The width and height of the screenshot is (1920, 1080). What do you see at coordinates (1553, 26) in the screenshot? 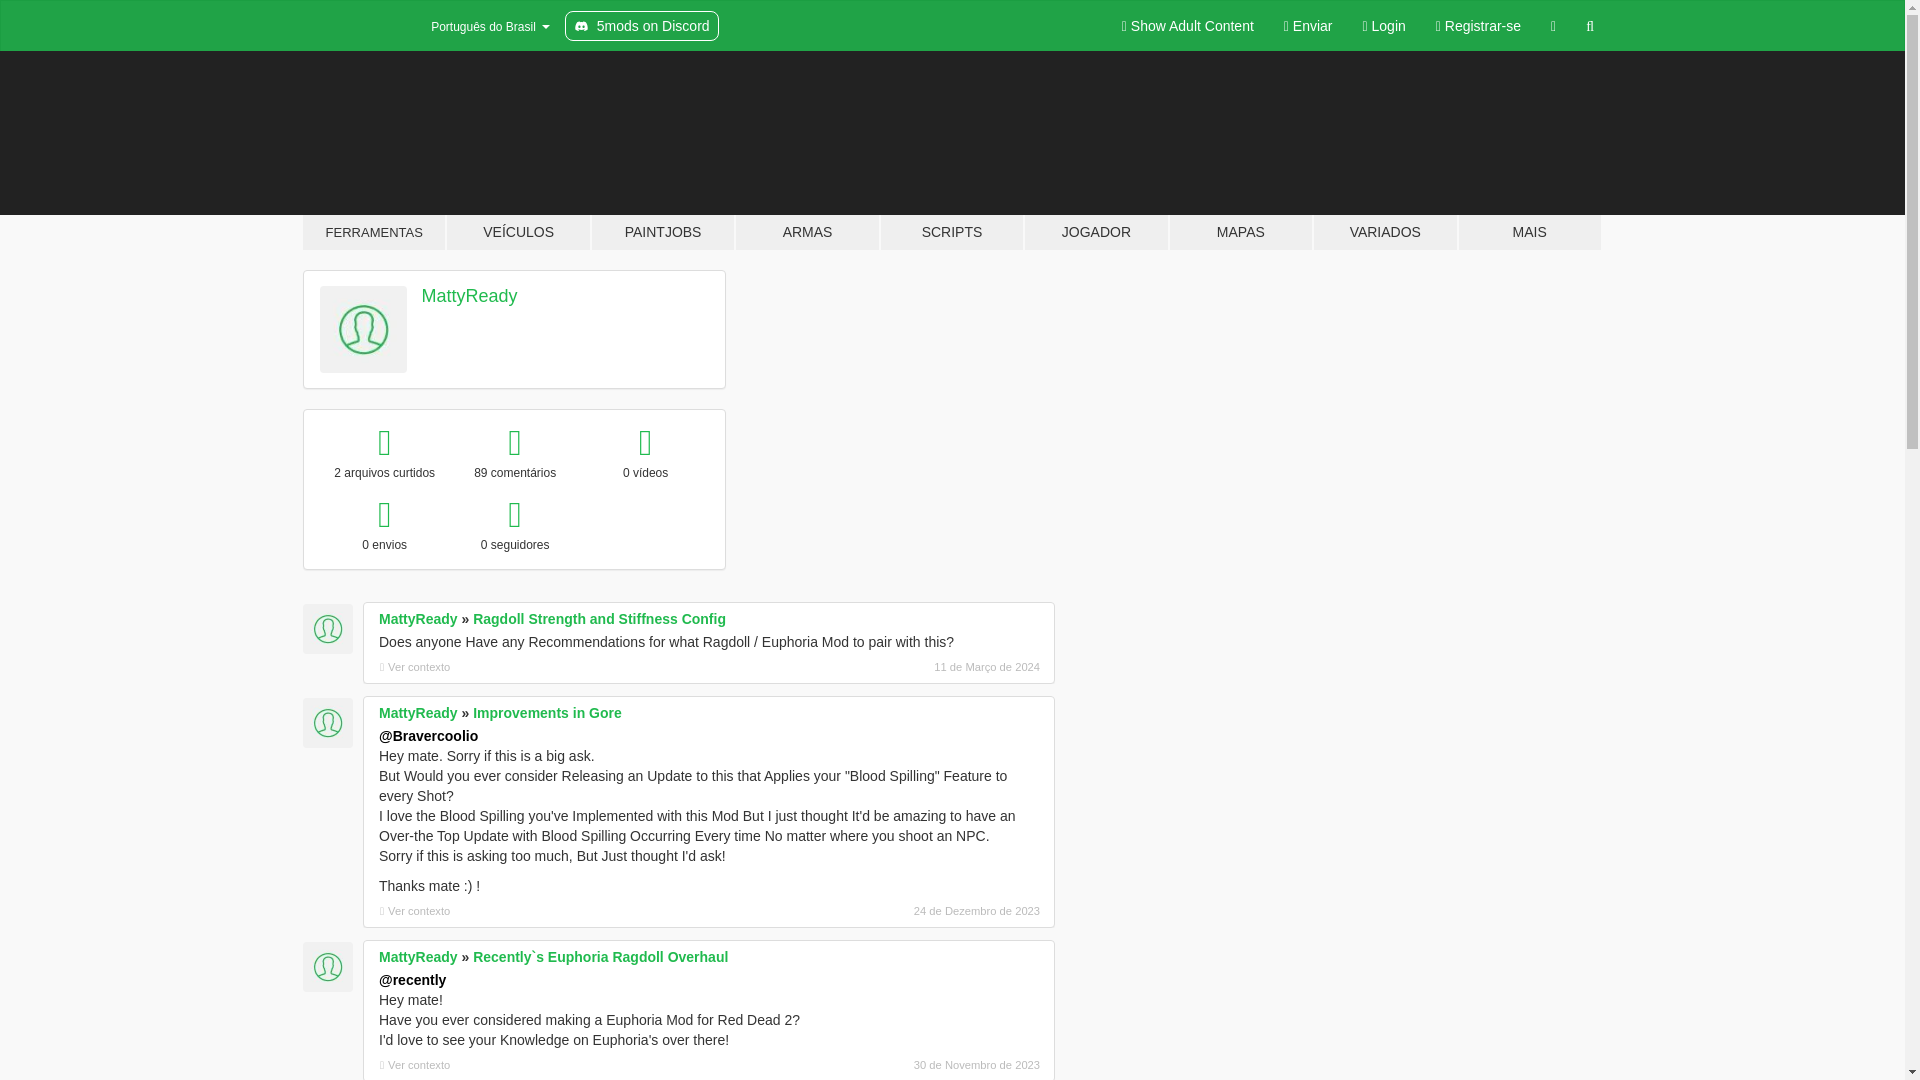
I see `Dark mode` at bounding box center [1553, 26].